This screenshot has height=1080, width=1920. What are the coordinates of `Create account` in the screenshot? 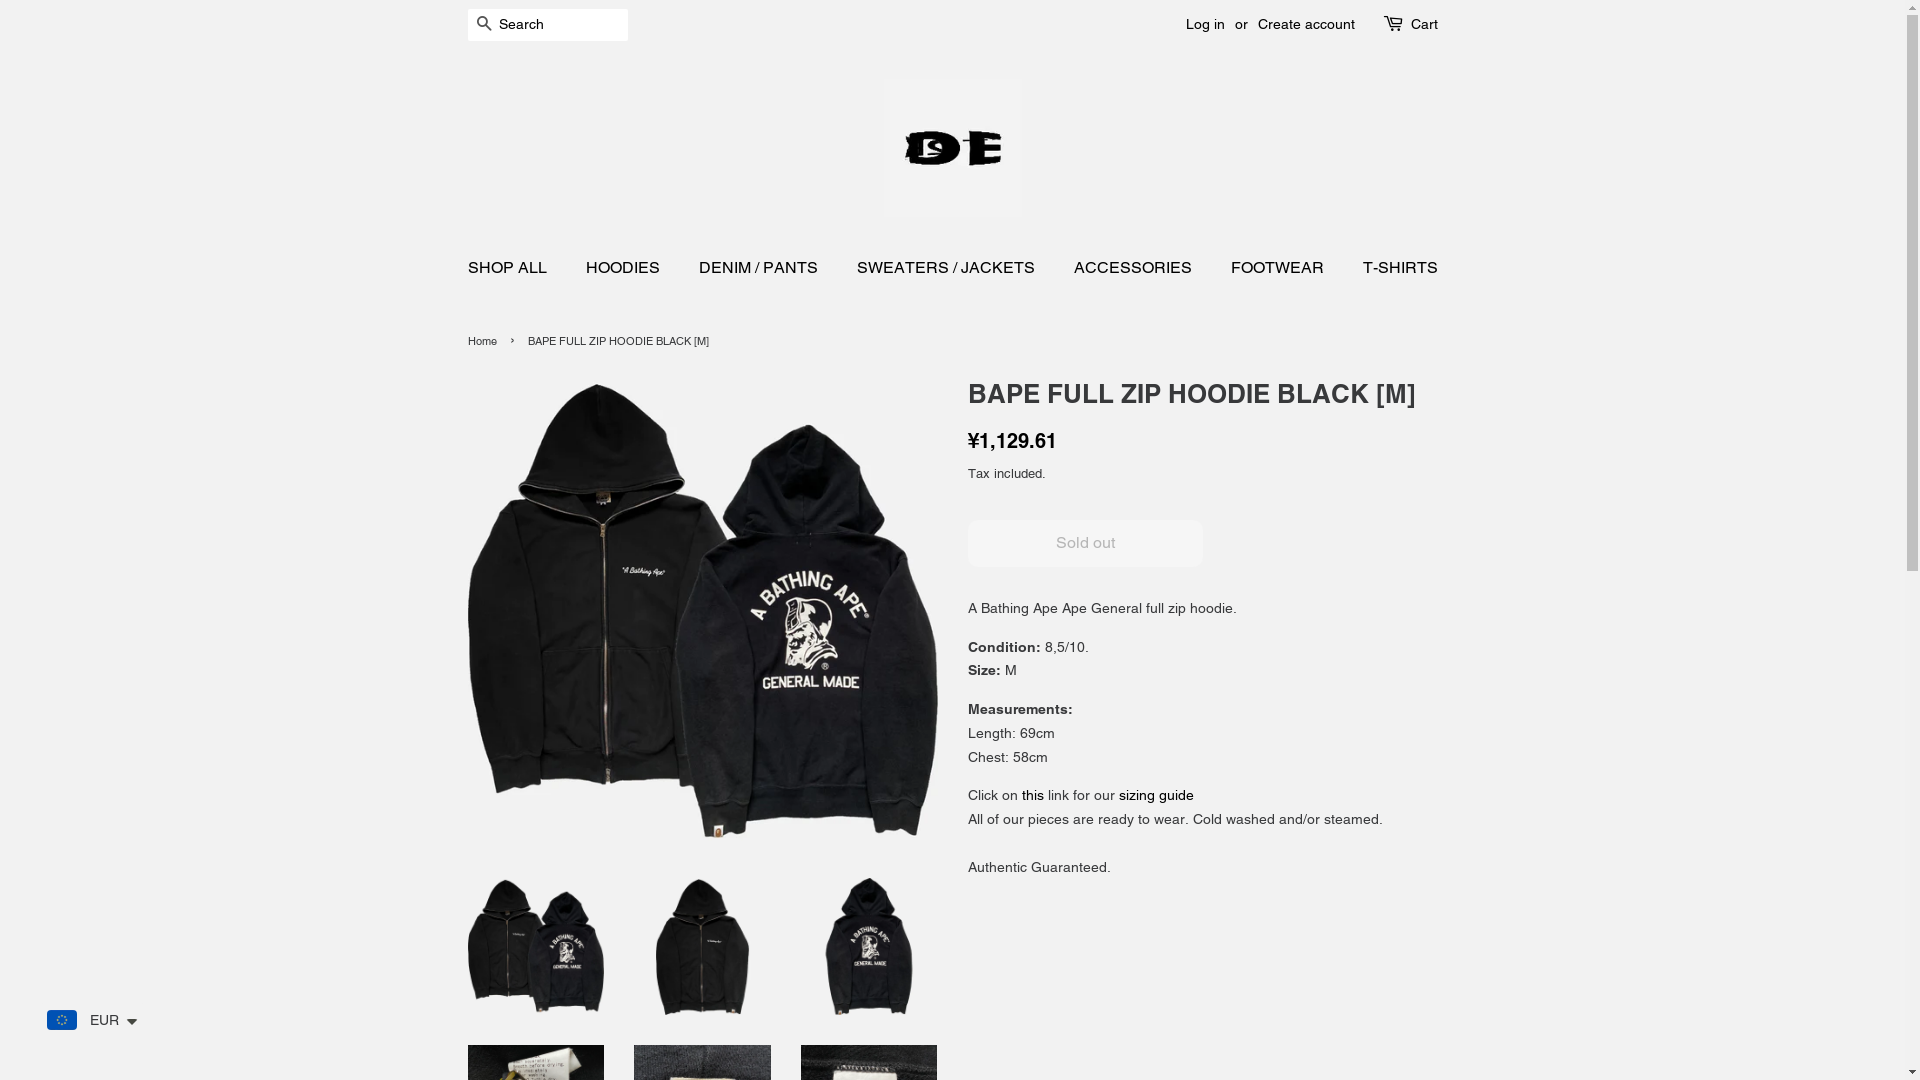 It's located at (1306, 24).